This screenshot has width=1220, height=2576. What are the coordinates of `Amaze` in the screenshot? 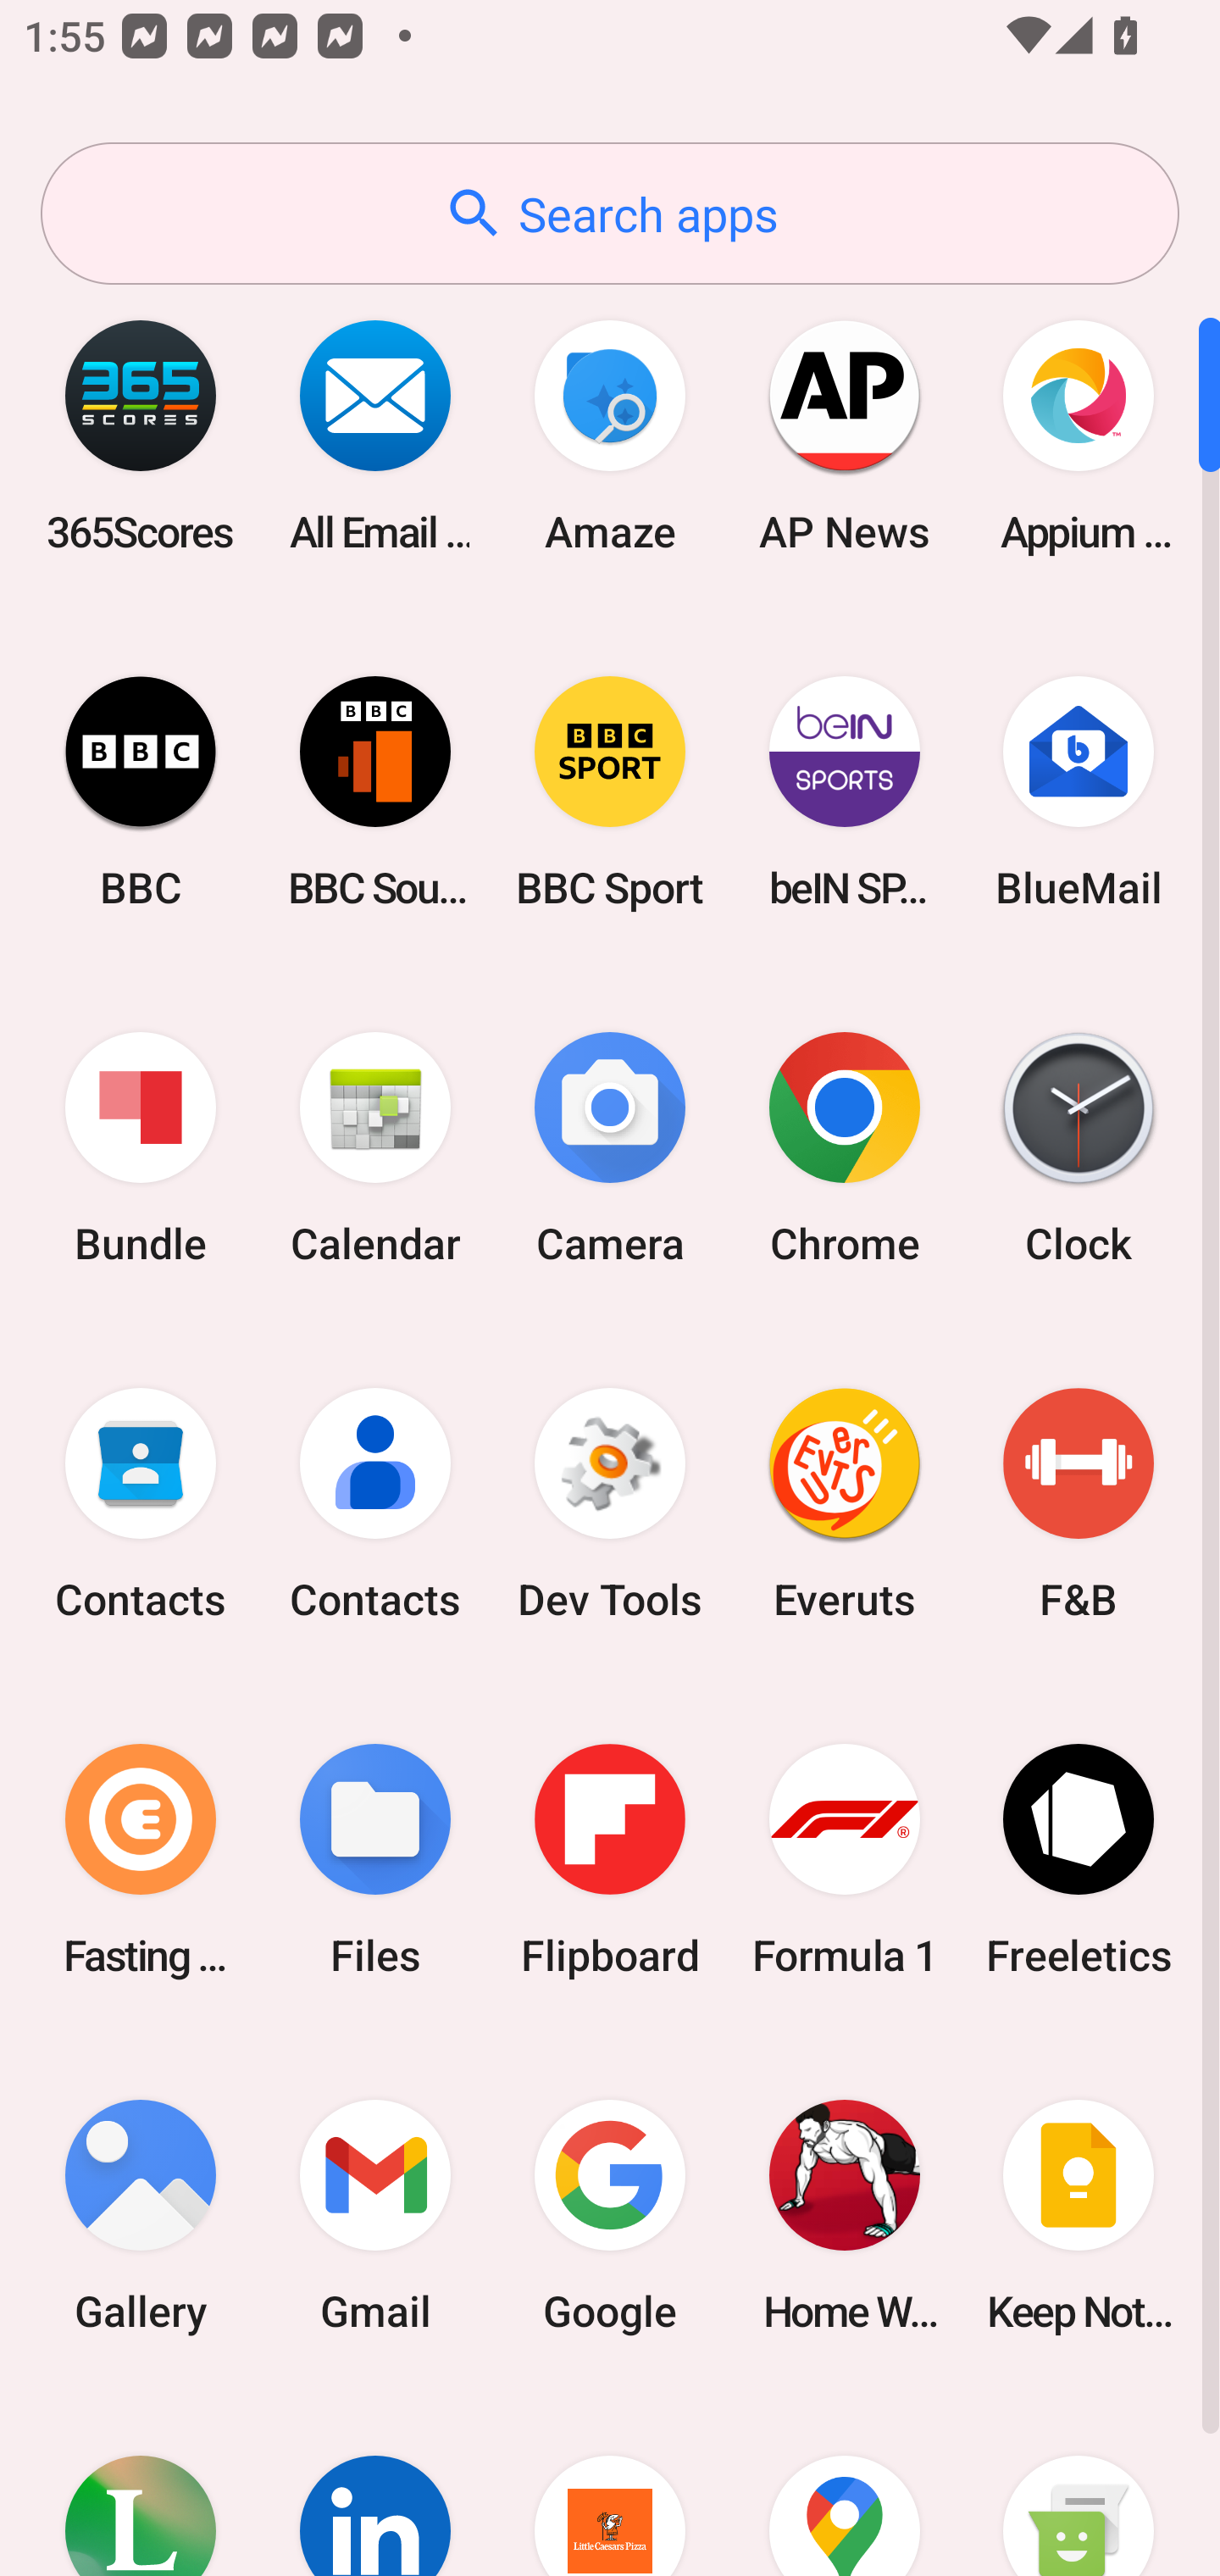 It's located at (610, 436).